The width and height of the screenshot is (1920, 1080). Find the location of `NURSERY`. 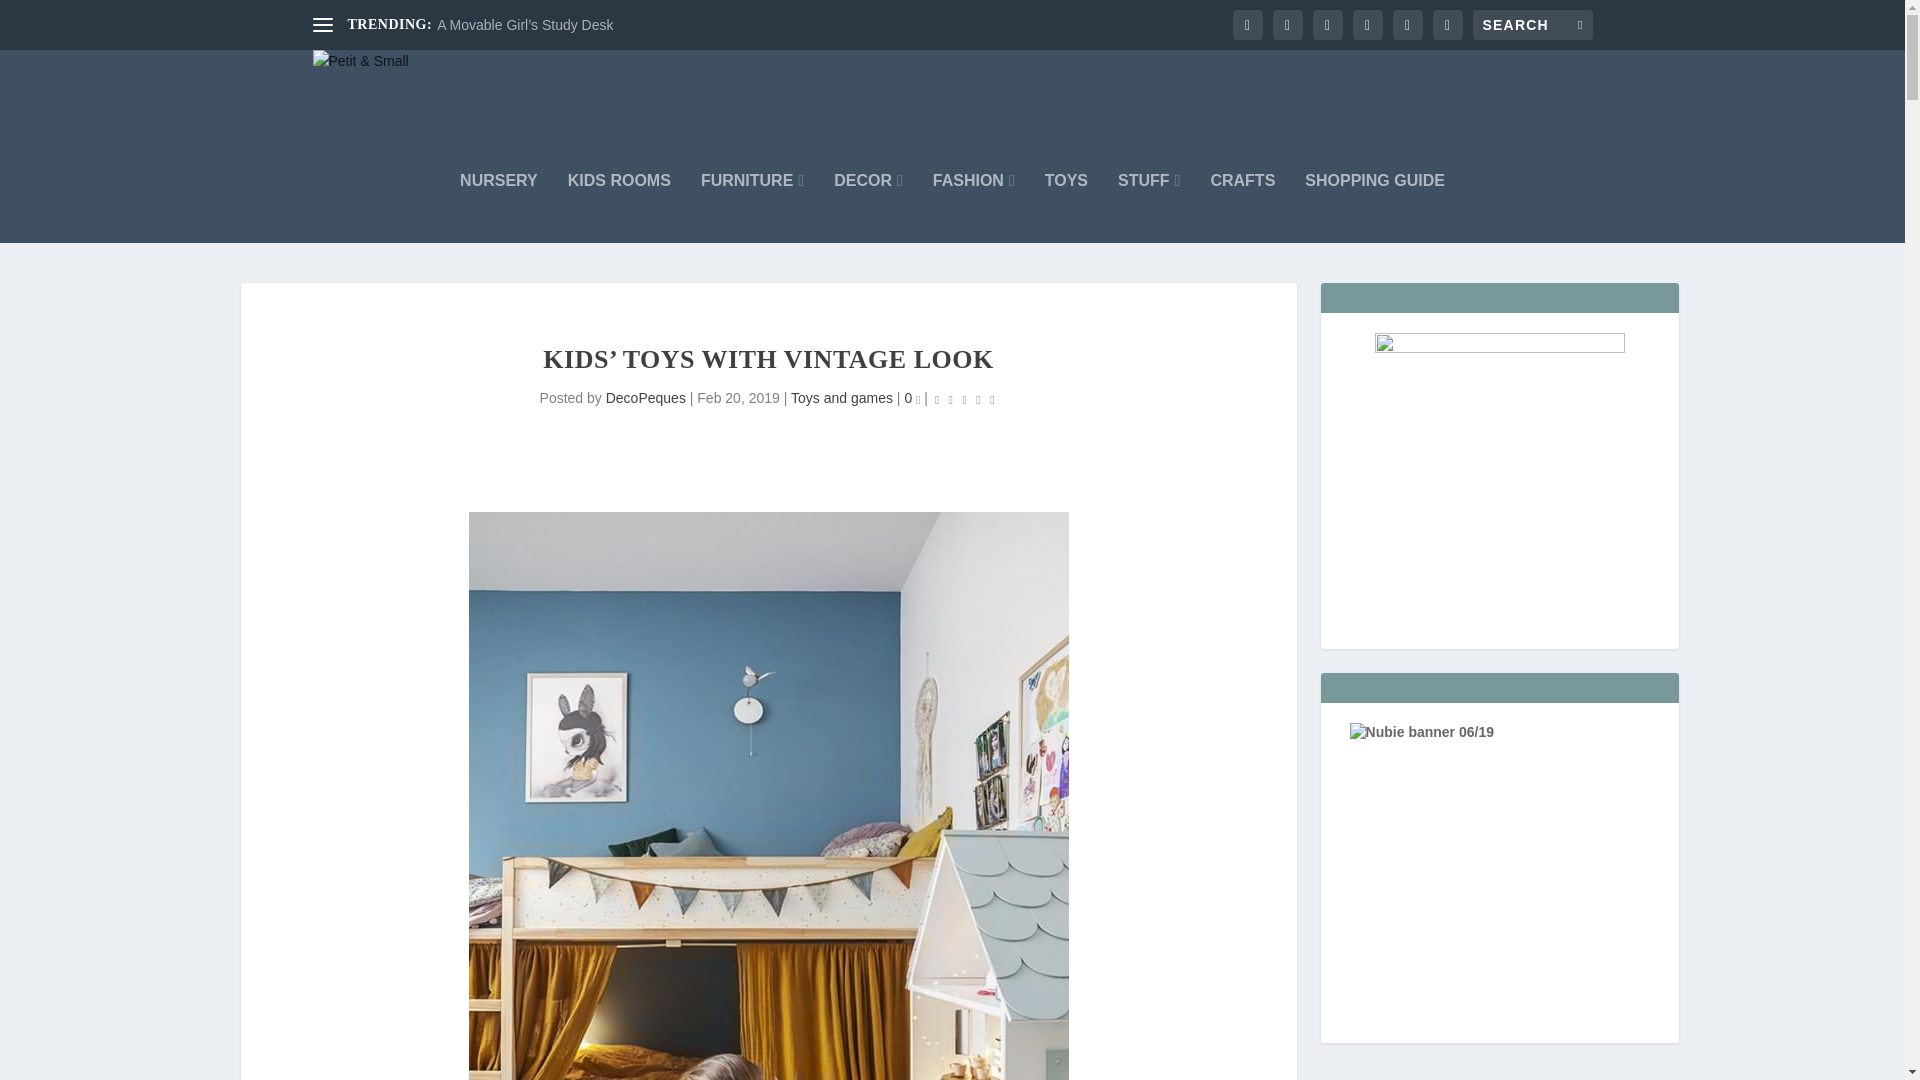

NURSERY is located at coordinates (498, 208).